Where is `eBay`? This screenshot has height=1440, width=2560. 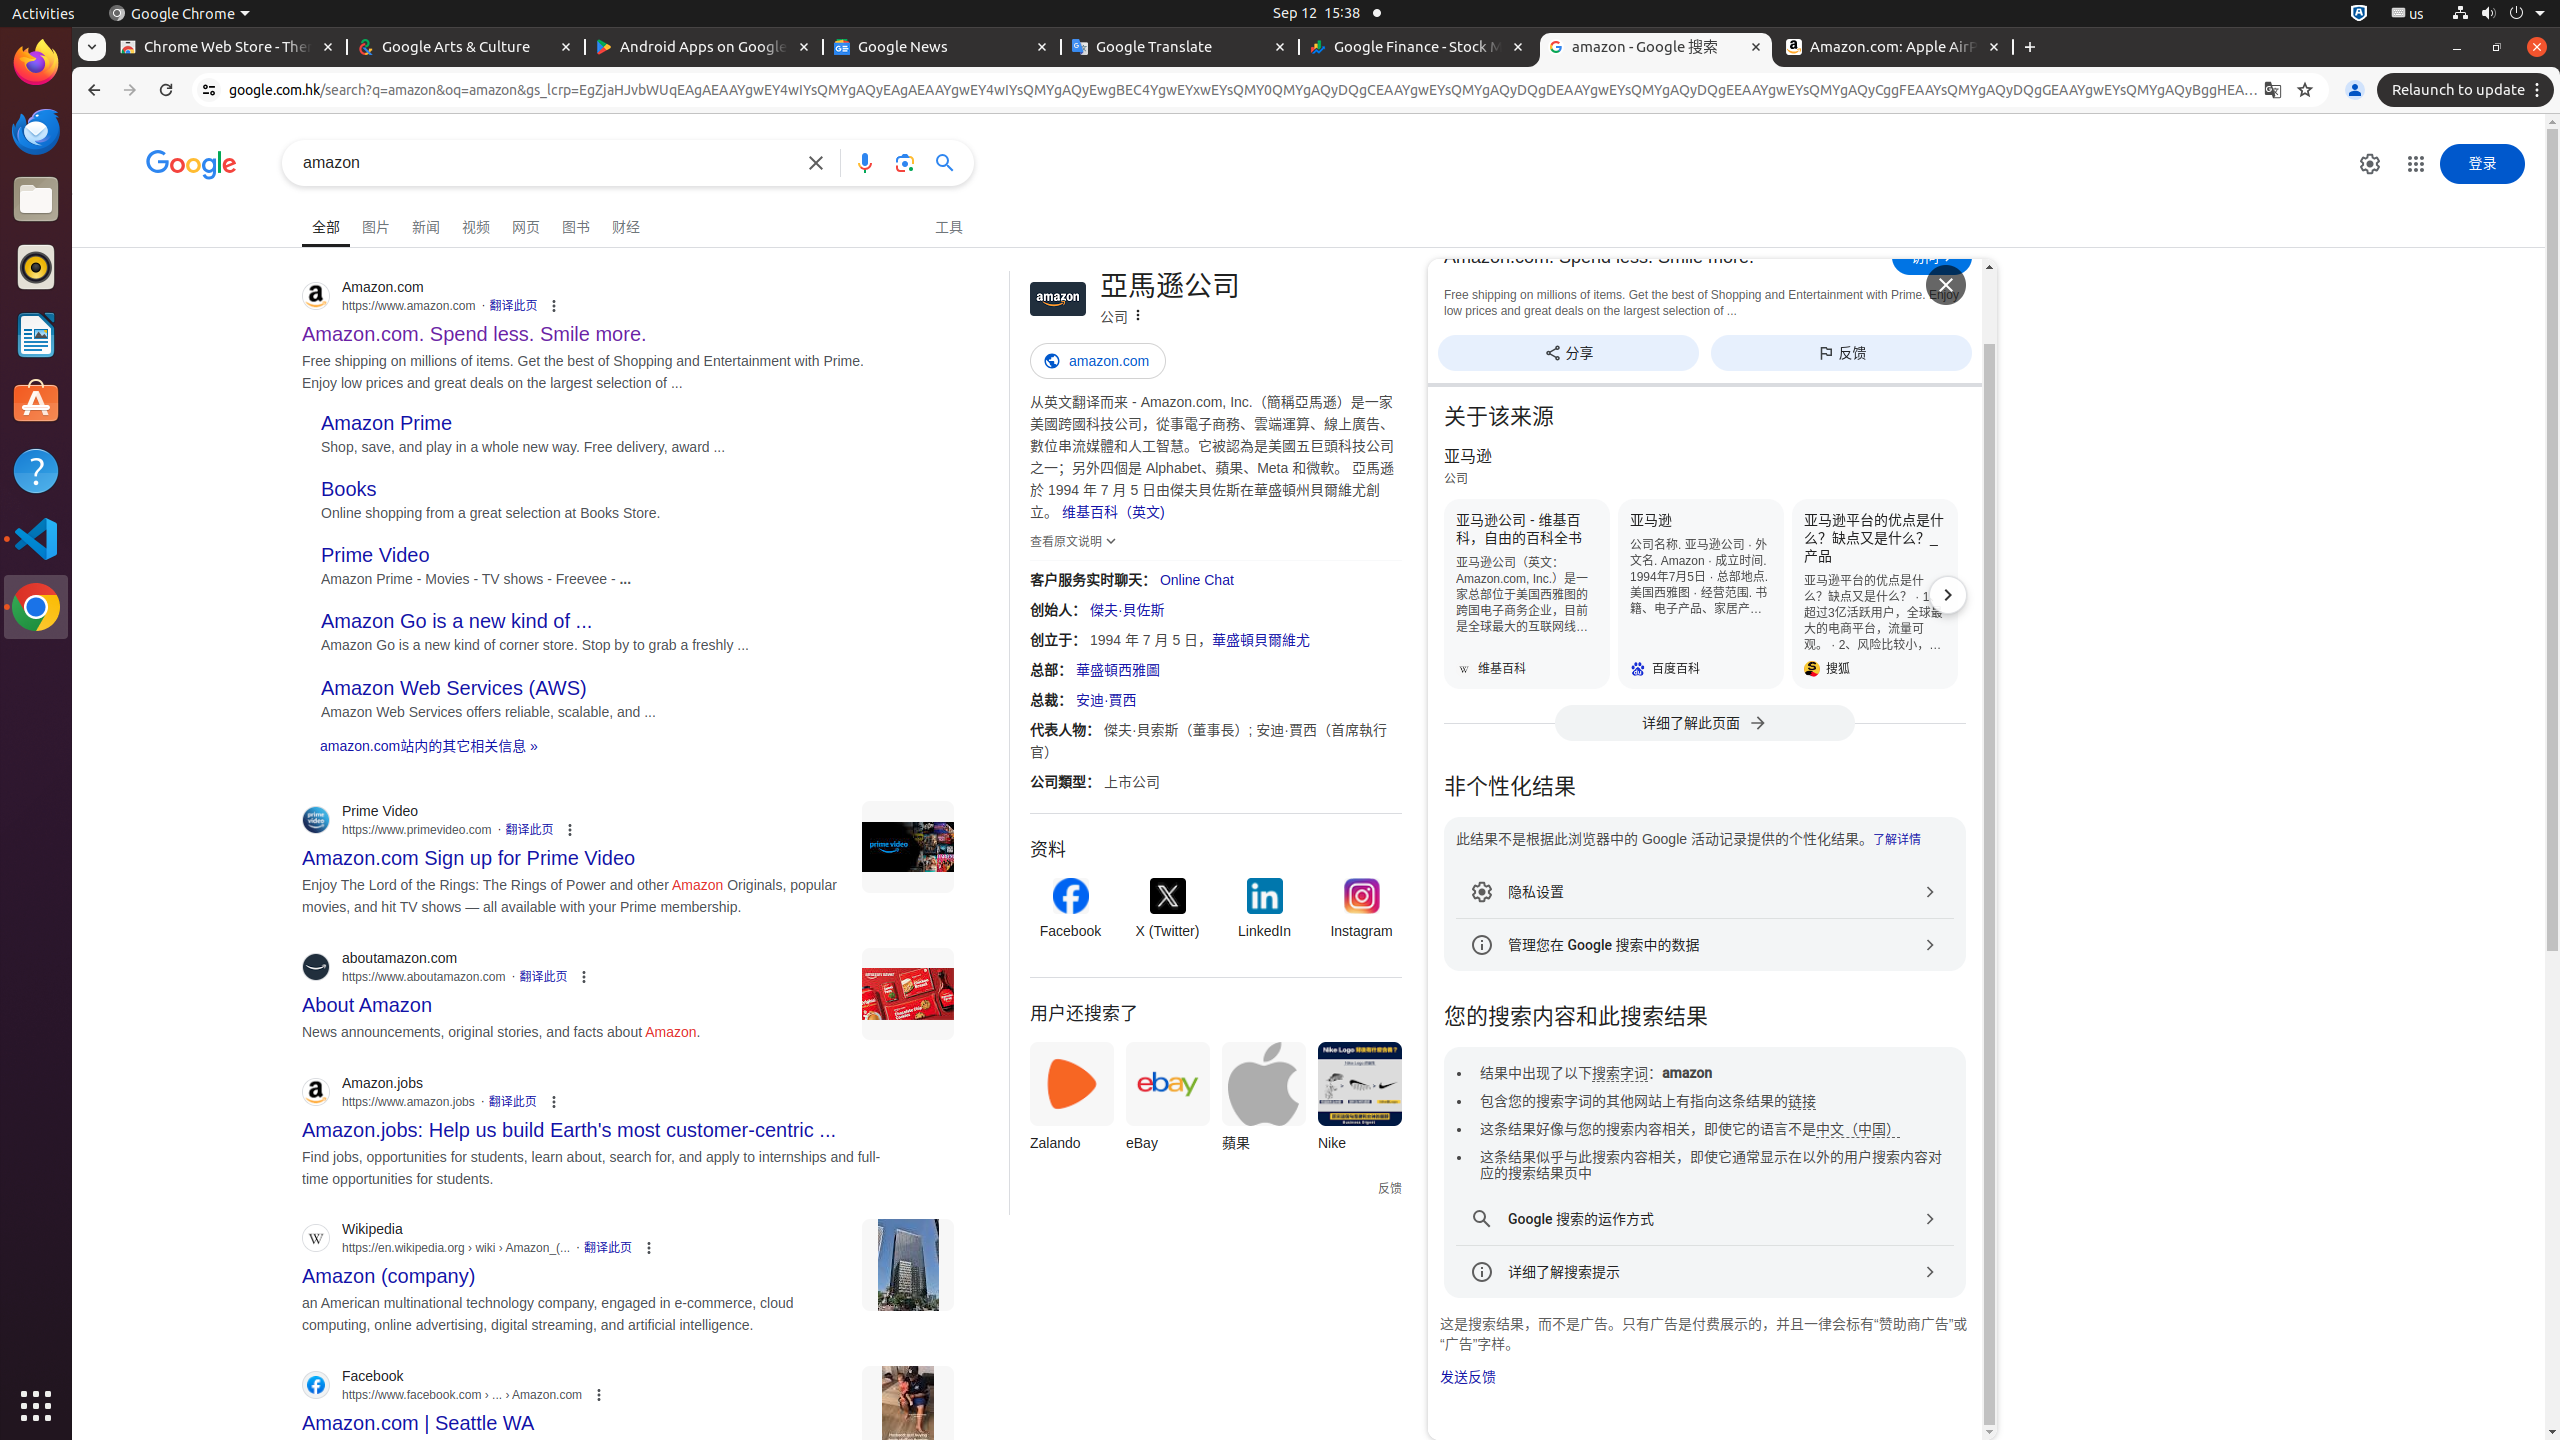
eBay is located at coordinates (1168, 1102).